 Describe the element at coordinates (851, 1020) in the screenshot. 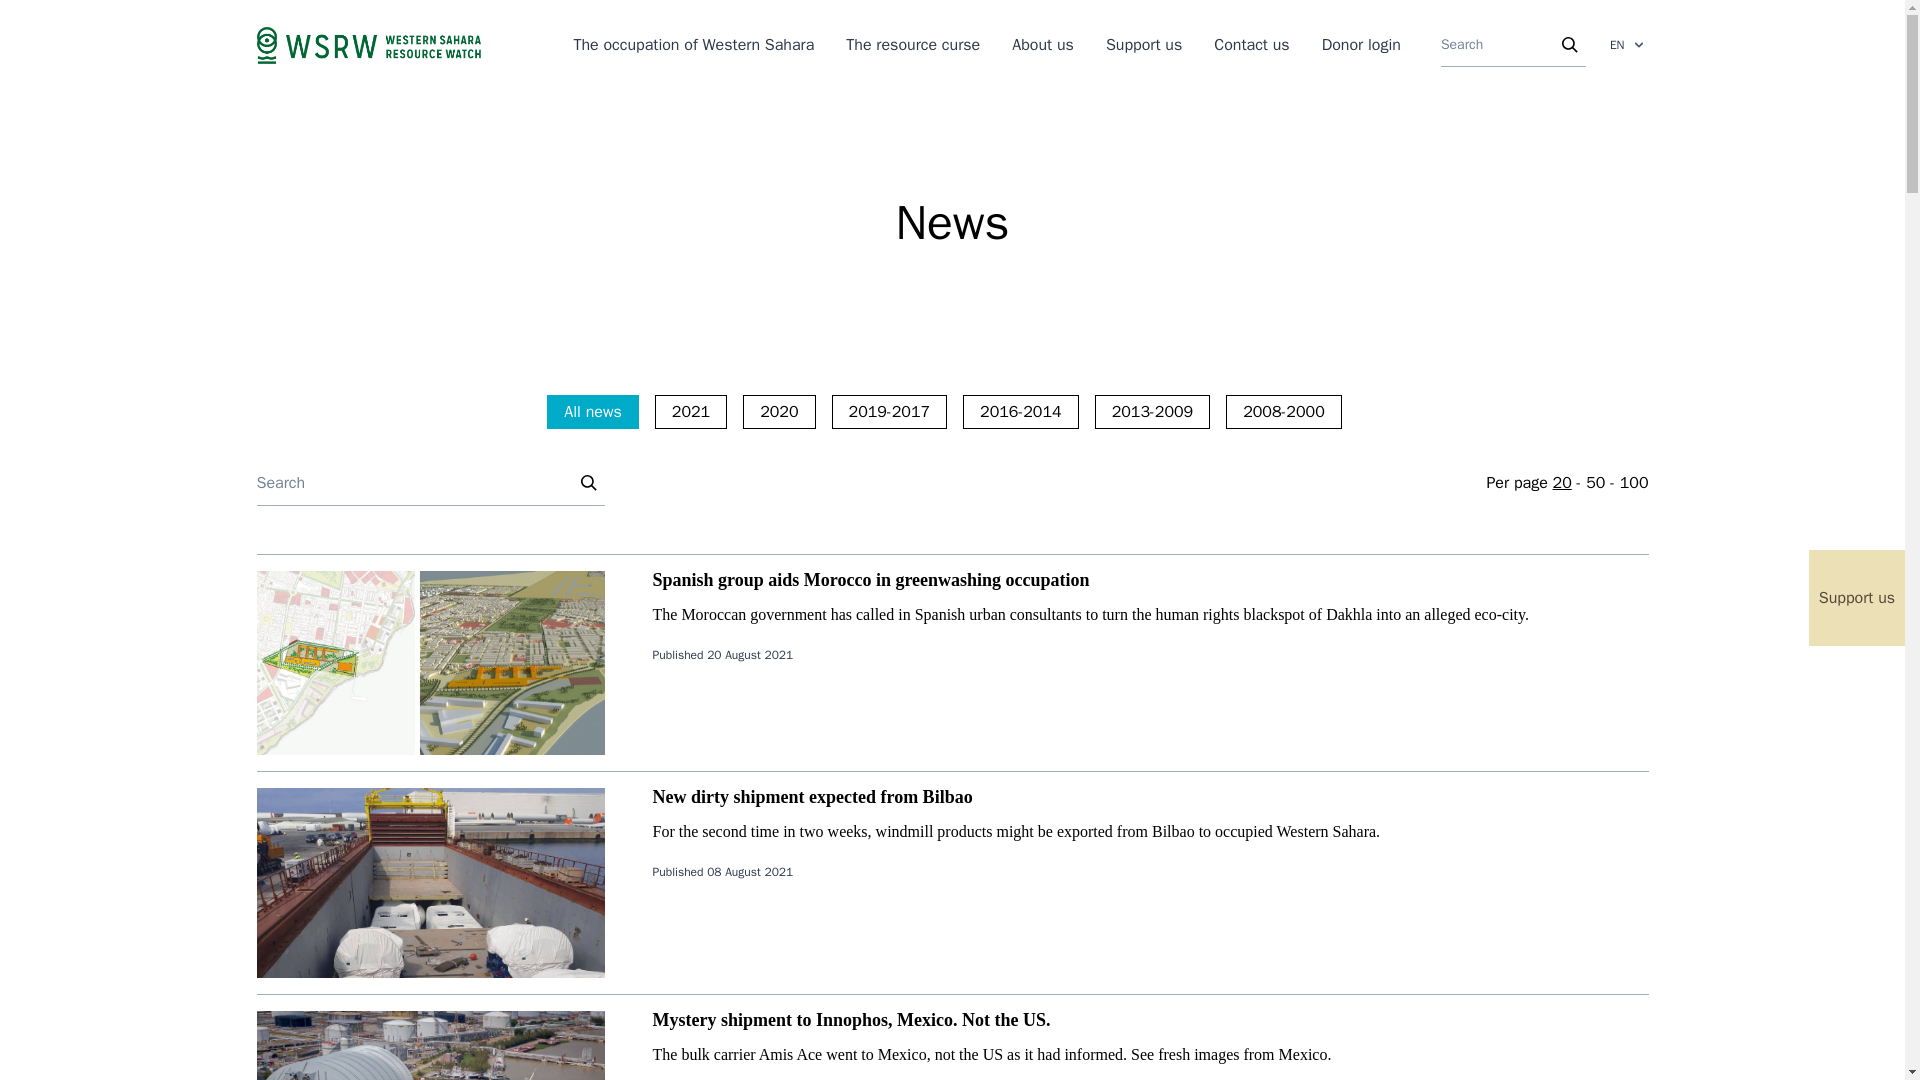

I see `Mystery shipment to Innophos, Mexico. Not the US.` at that location.